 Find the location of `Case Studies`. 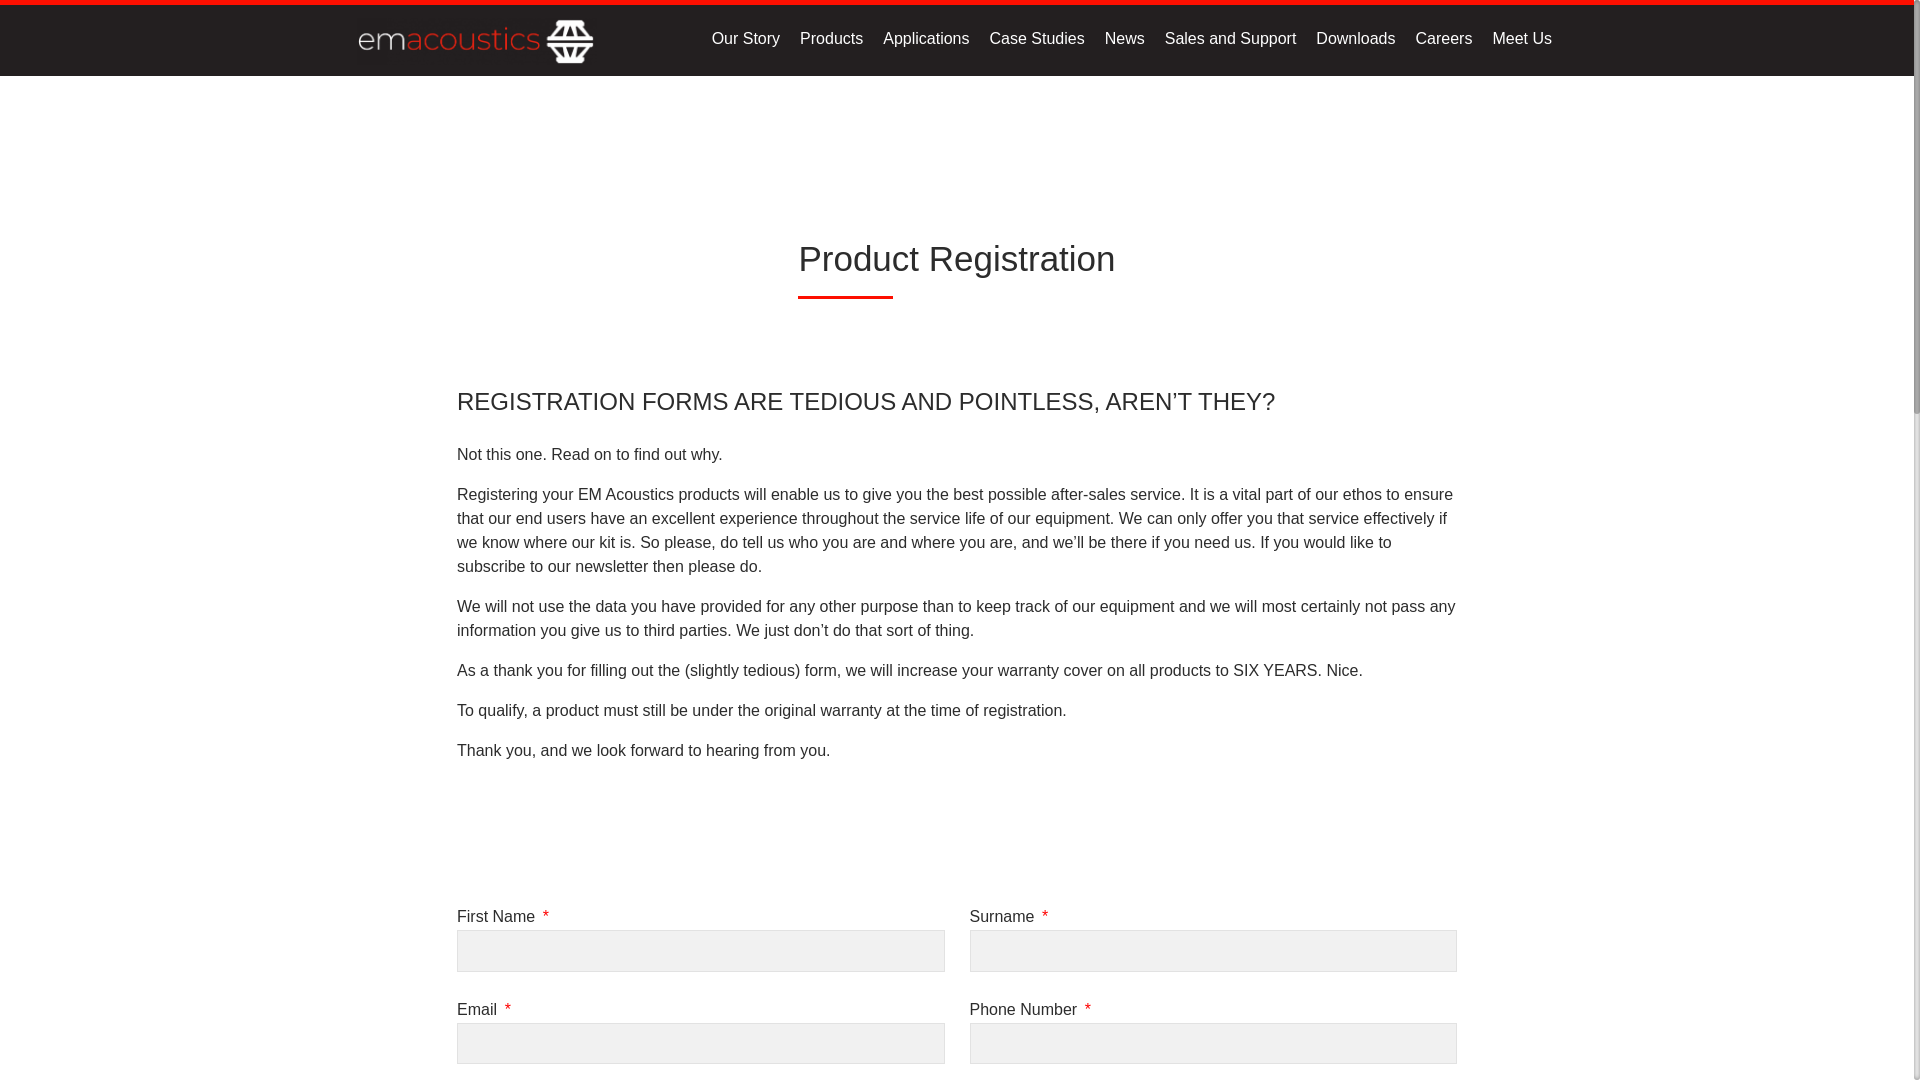

Case Studies is located at coordinates (1037, 38).